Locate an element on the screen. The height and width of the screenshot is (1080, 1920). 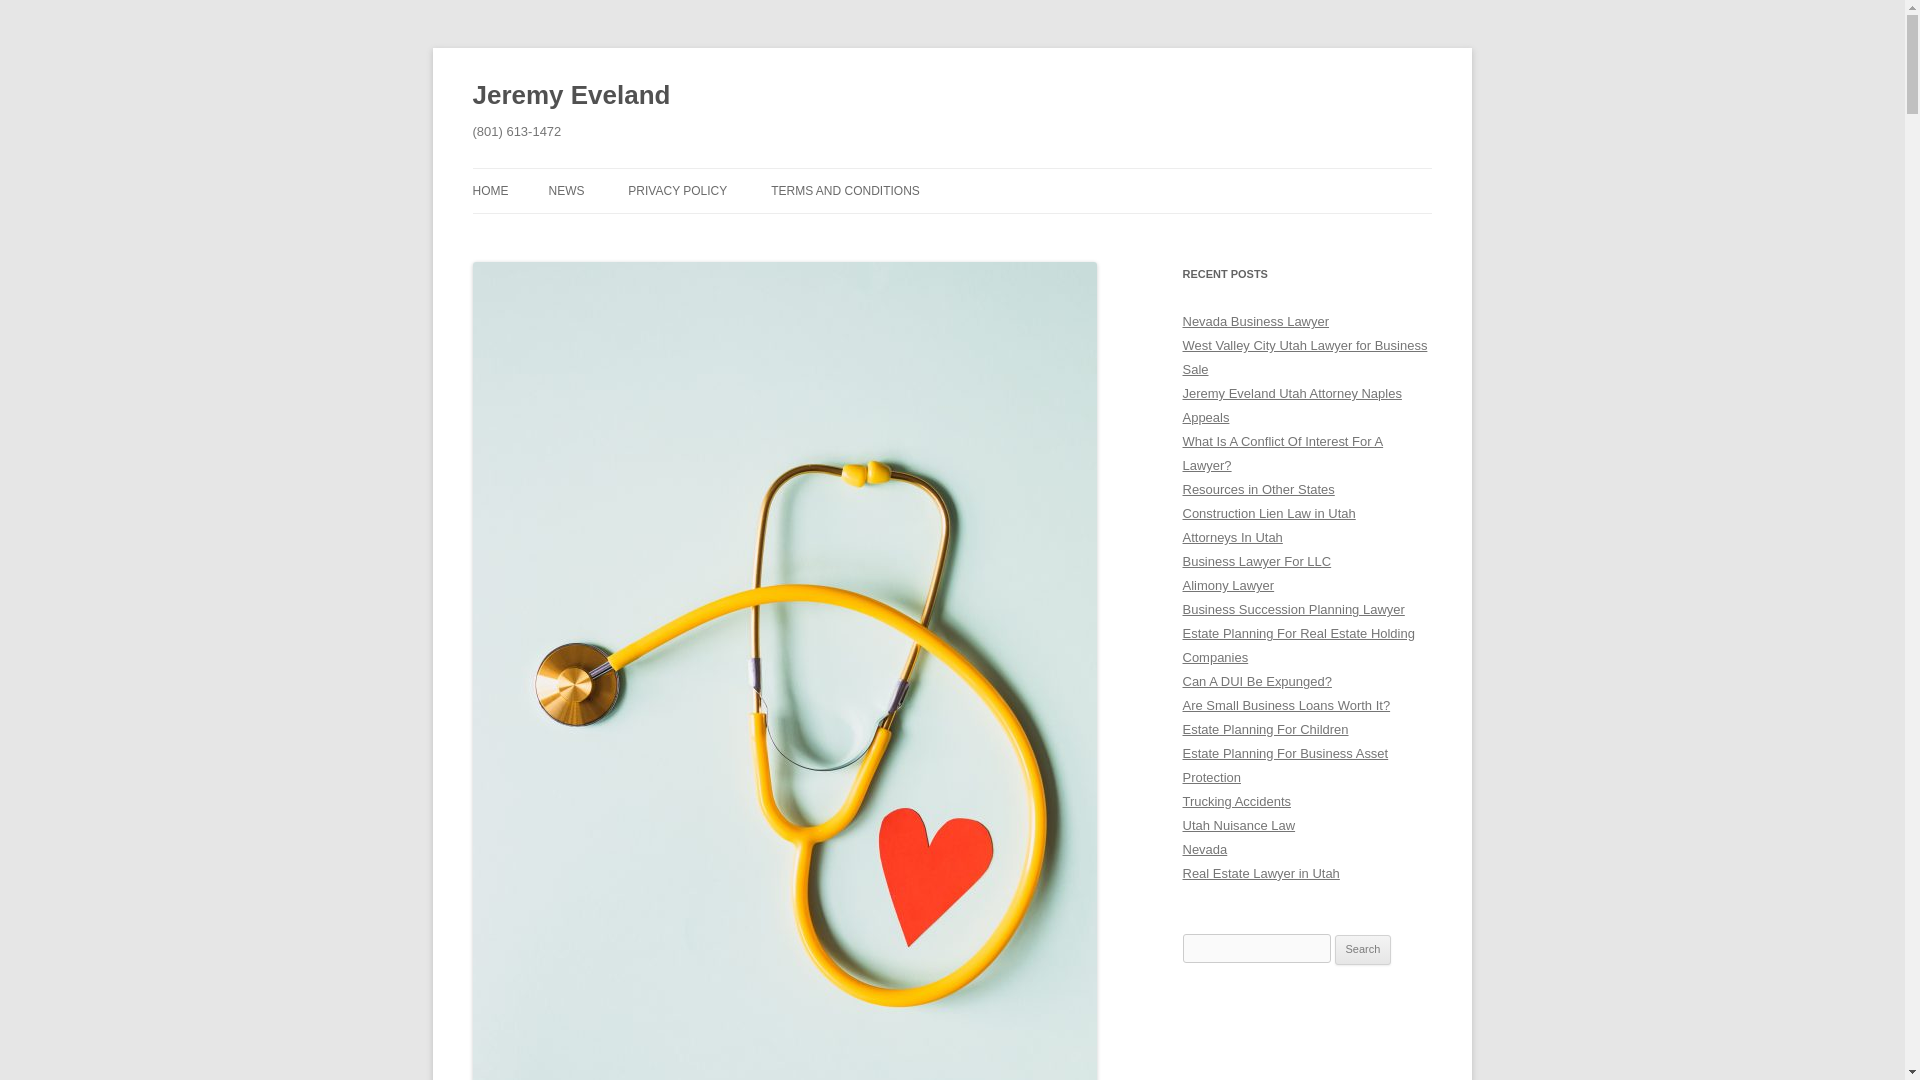
What Is A Conflict Of Interest For A Lawyer? is located at coordinates (1282, 454).